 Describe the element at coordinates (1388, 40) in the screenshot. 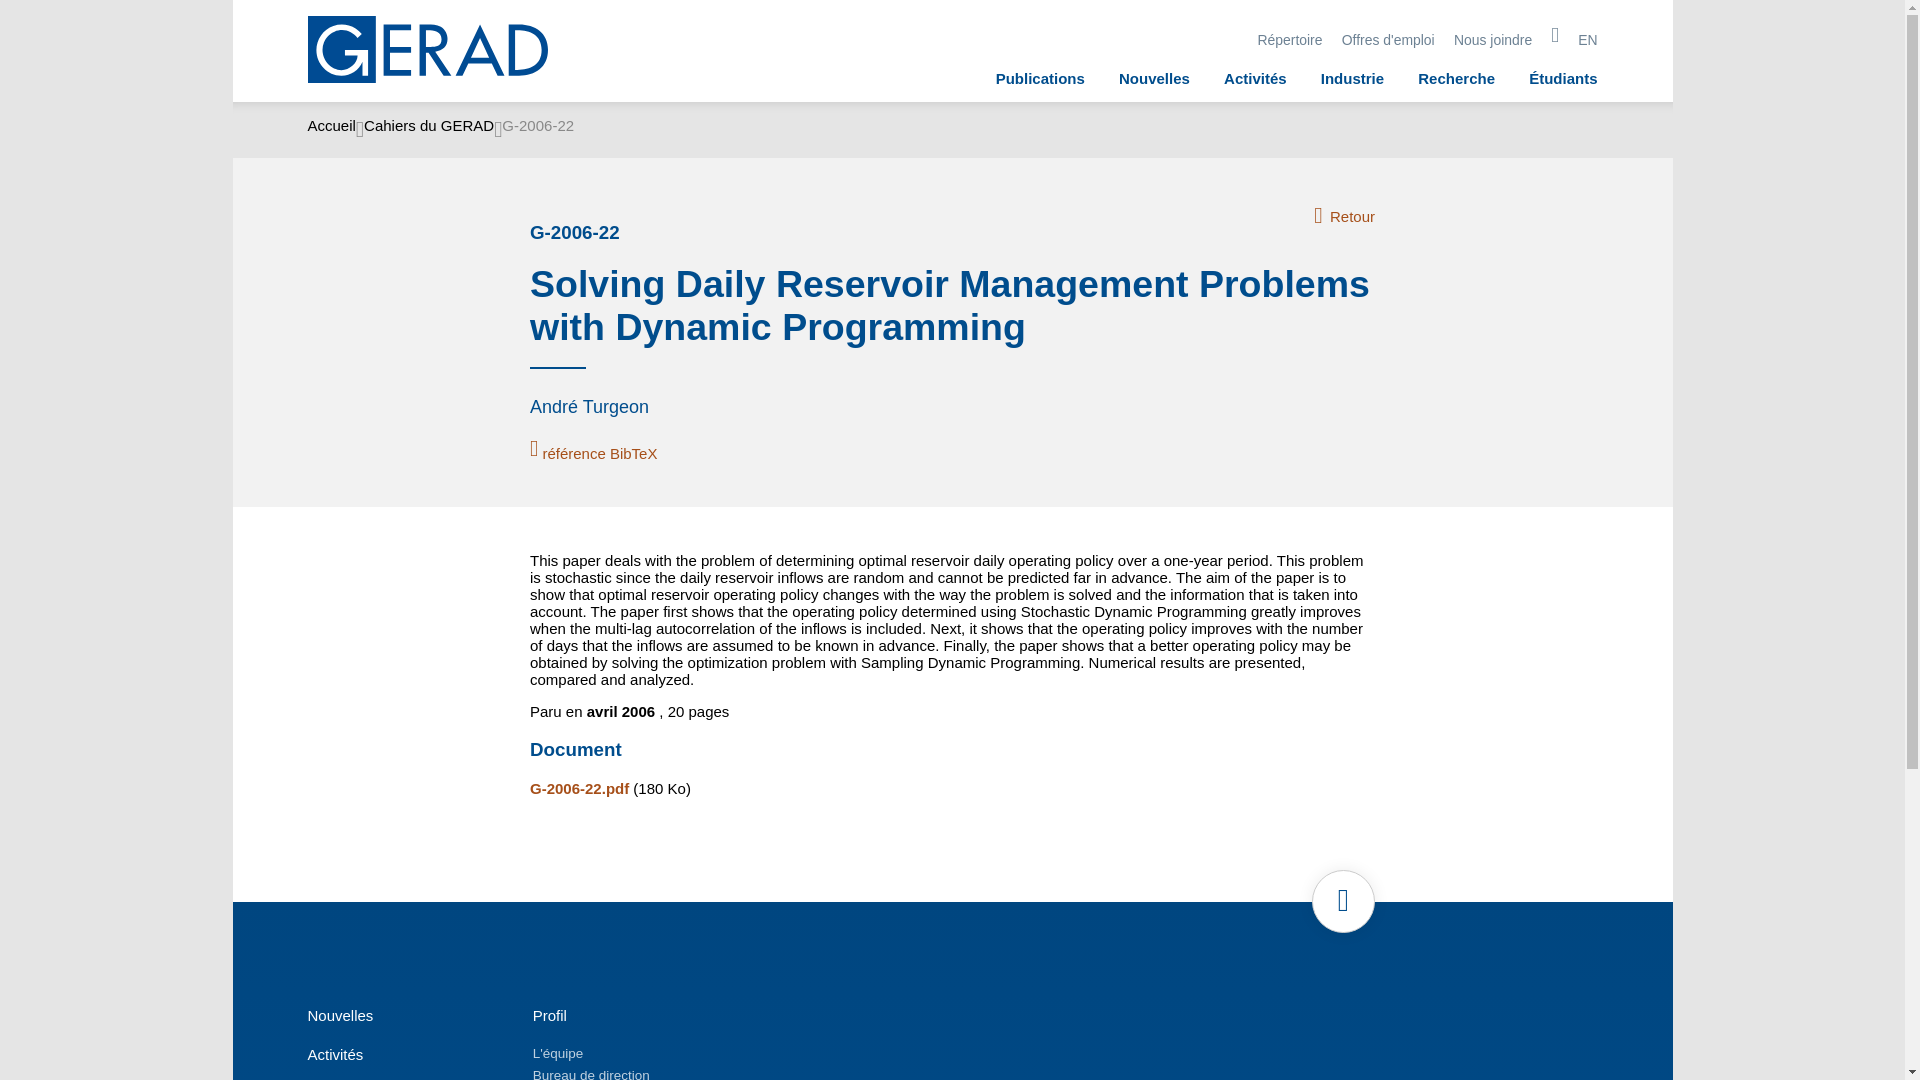

I see `Offres d'emploi` at that location.